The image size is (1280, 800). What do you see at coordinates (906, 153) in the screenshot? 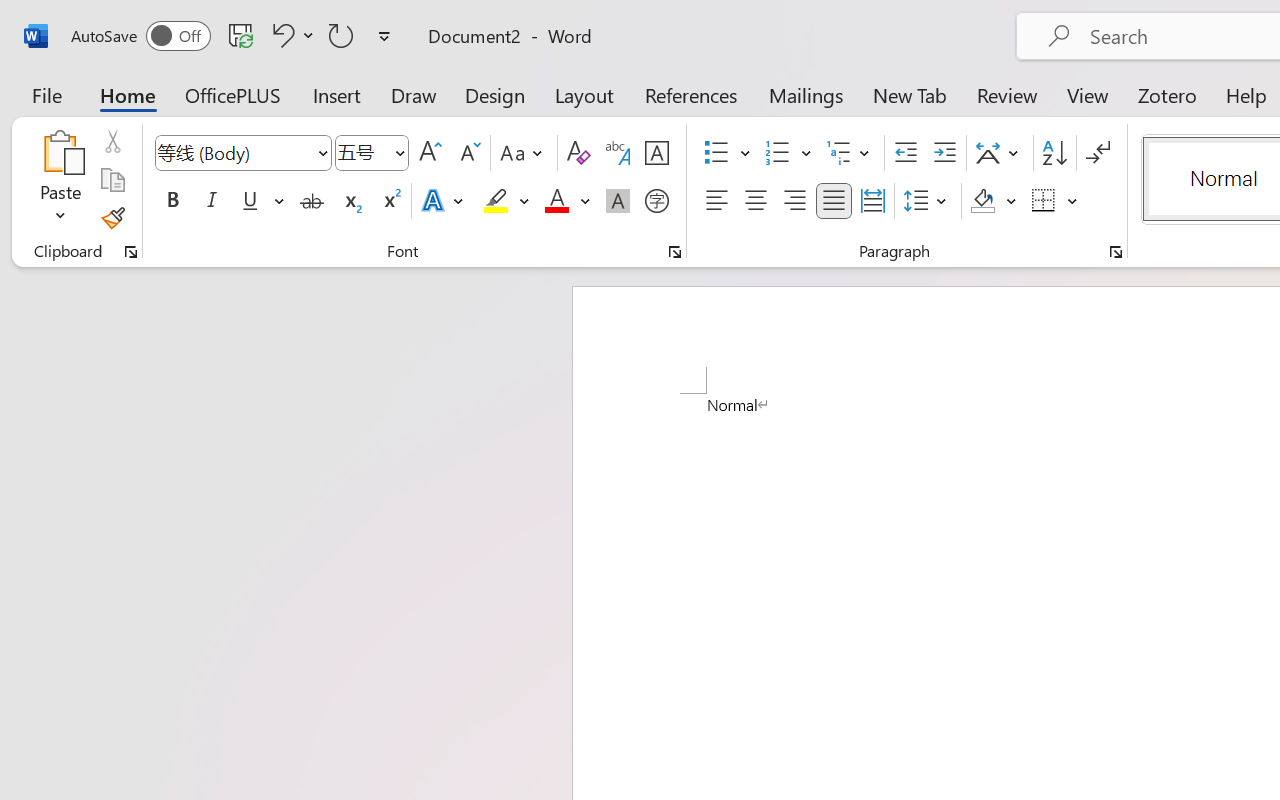
I see `Decrease Indent` at bounding box center [906, 153].